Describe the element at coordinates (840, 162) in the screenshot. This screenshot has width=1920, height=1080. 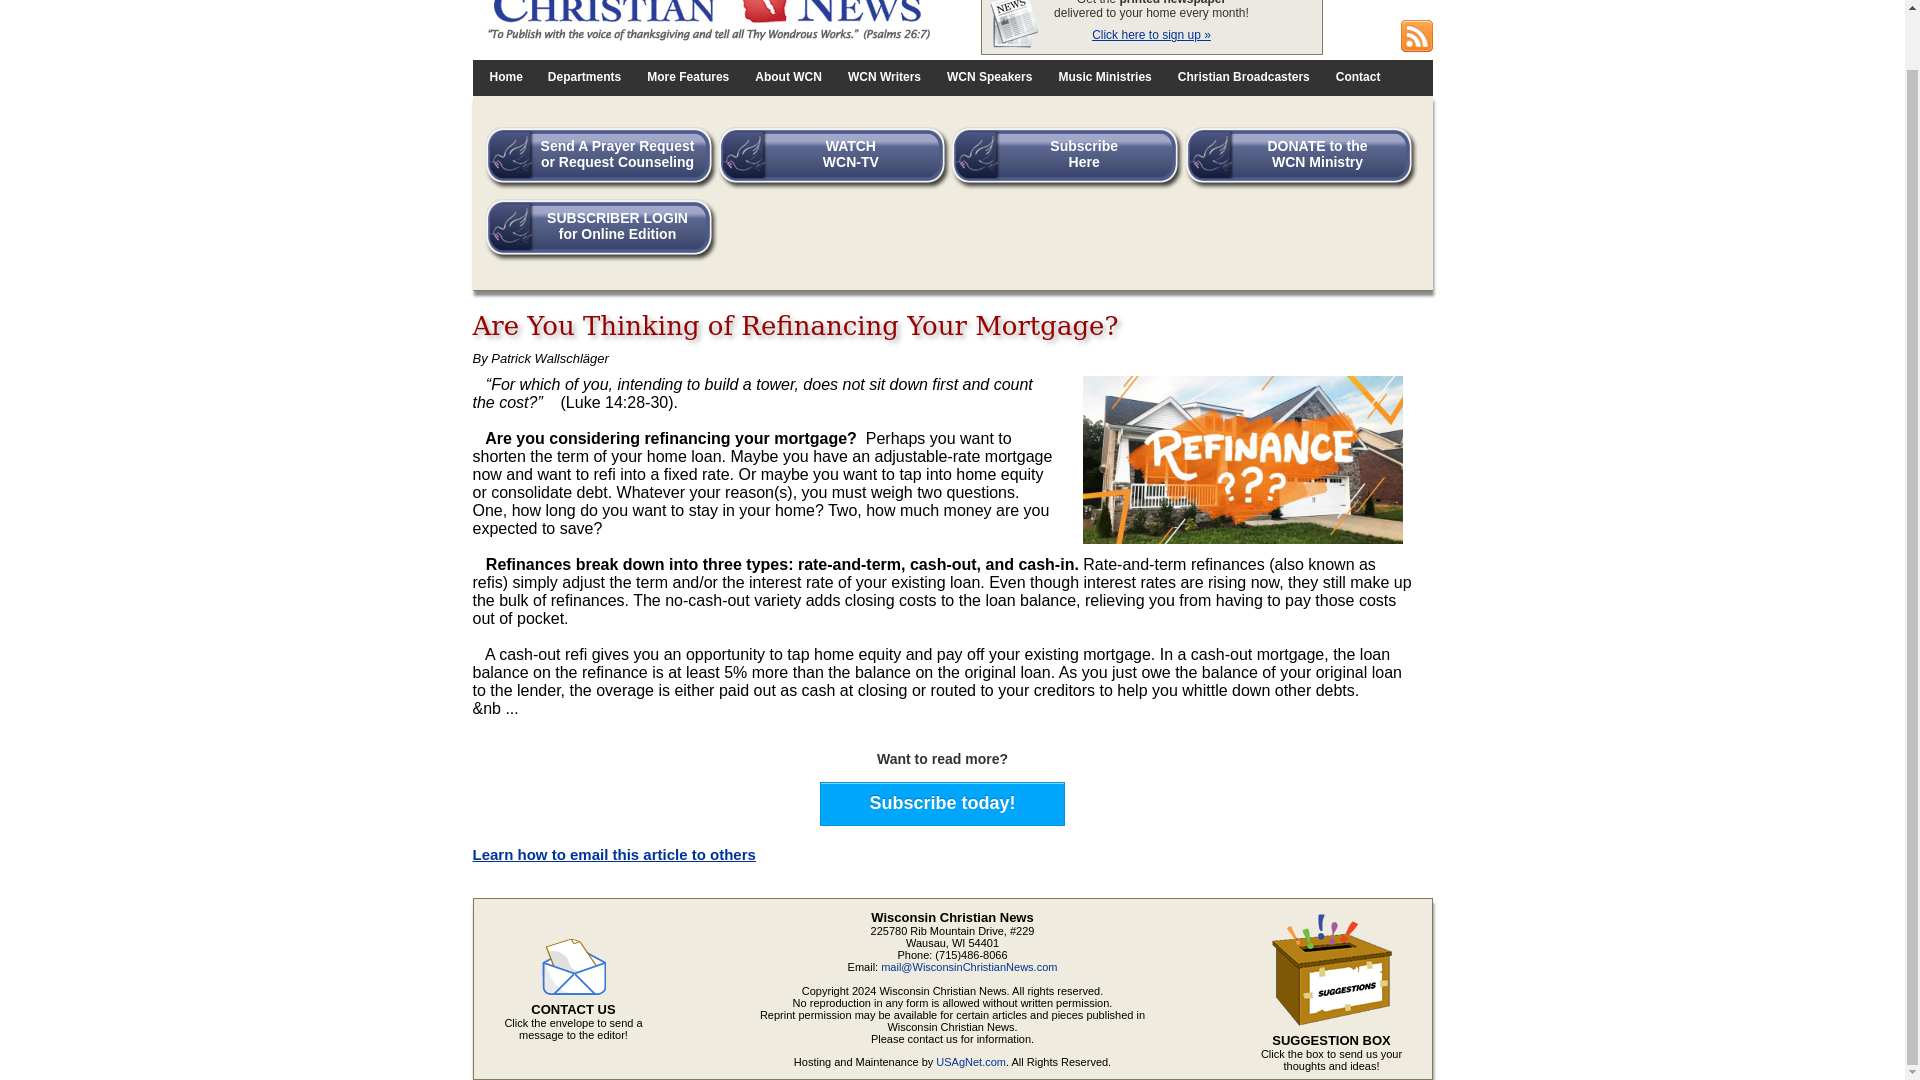
I see `Subscribe today!` at that location.